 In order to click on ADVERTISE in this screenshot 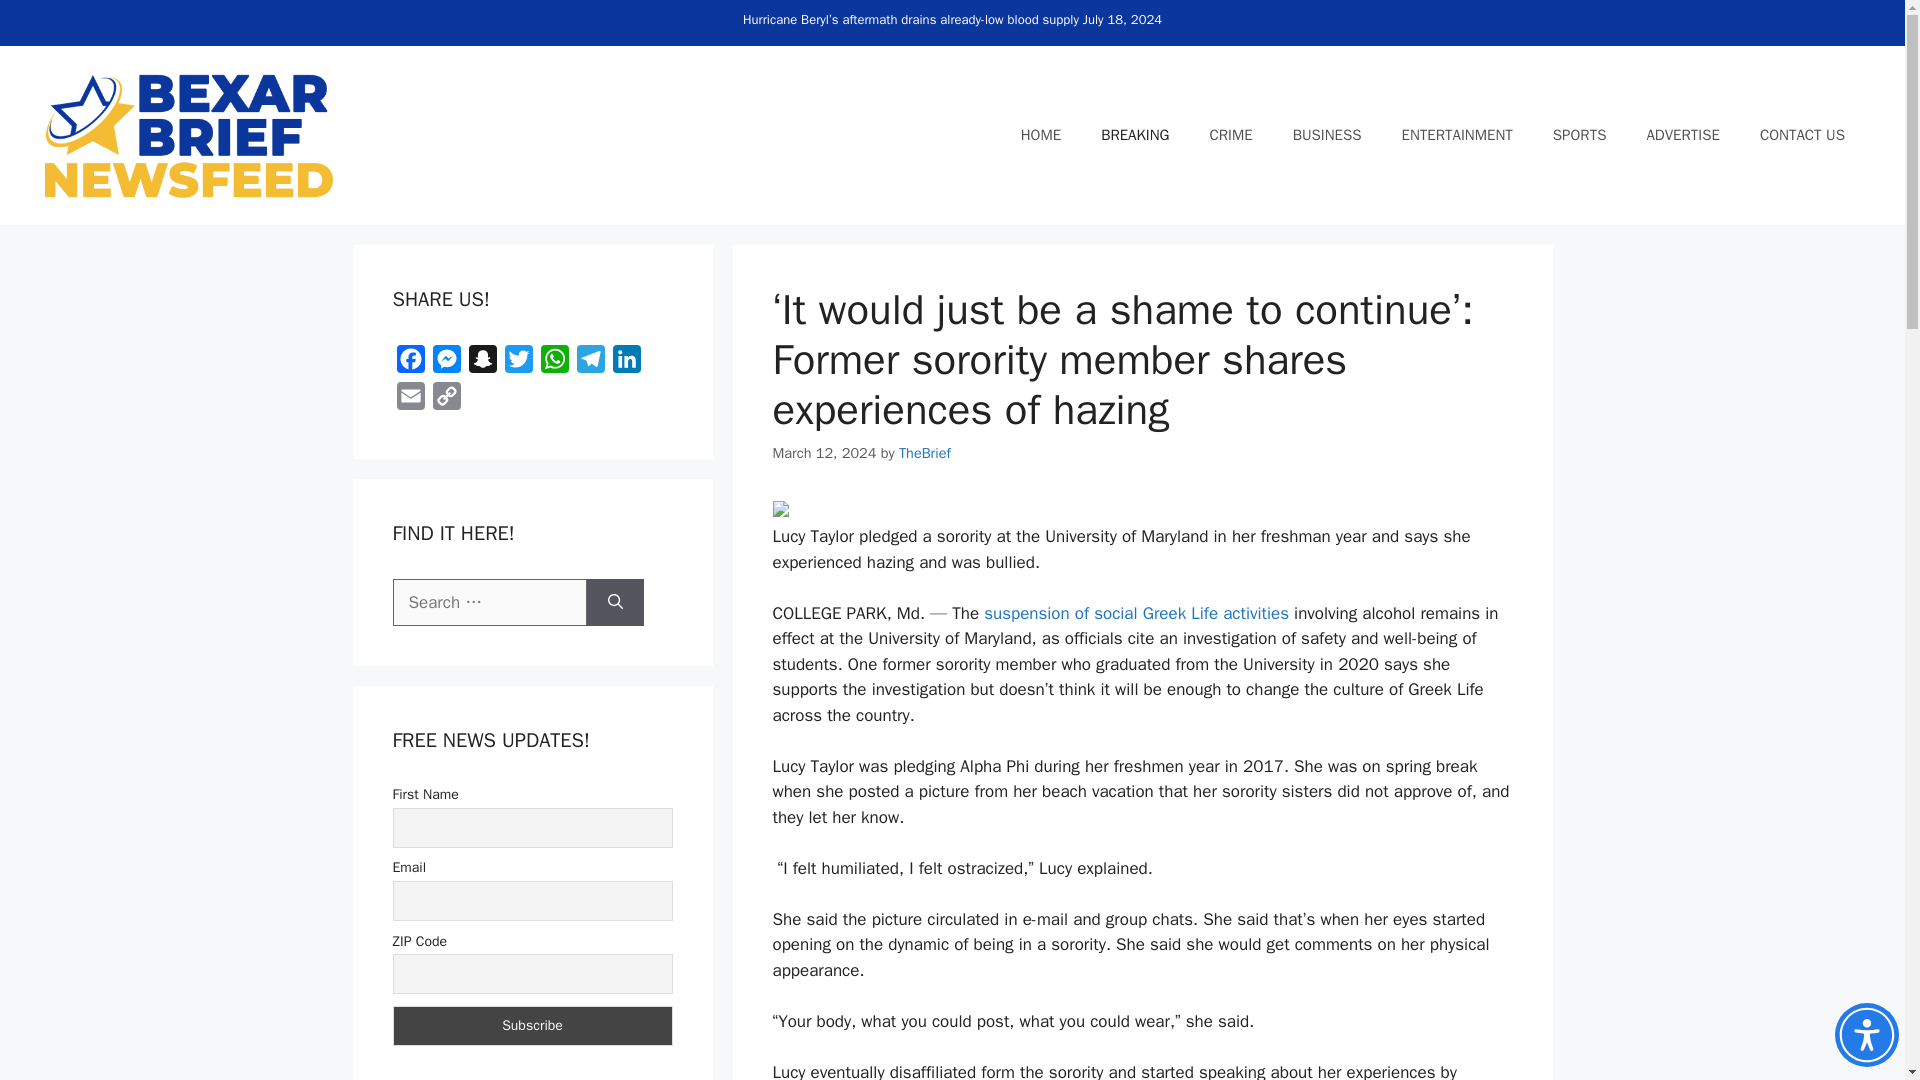, I will do `click(1682, 134)`.